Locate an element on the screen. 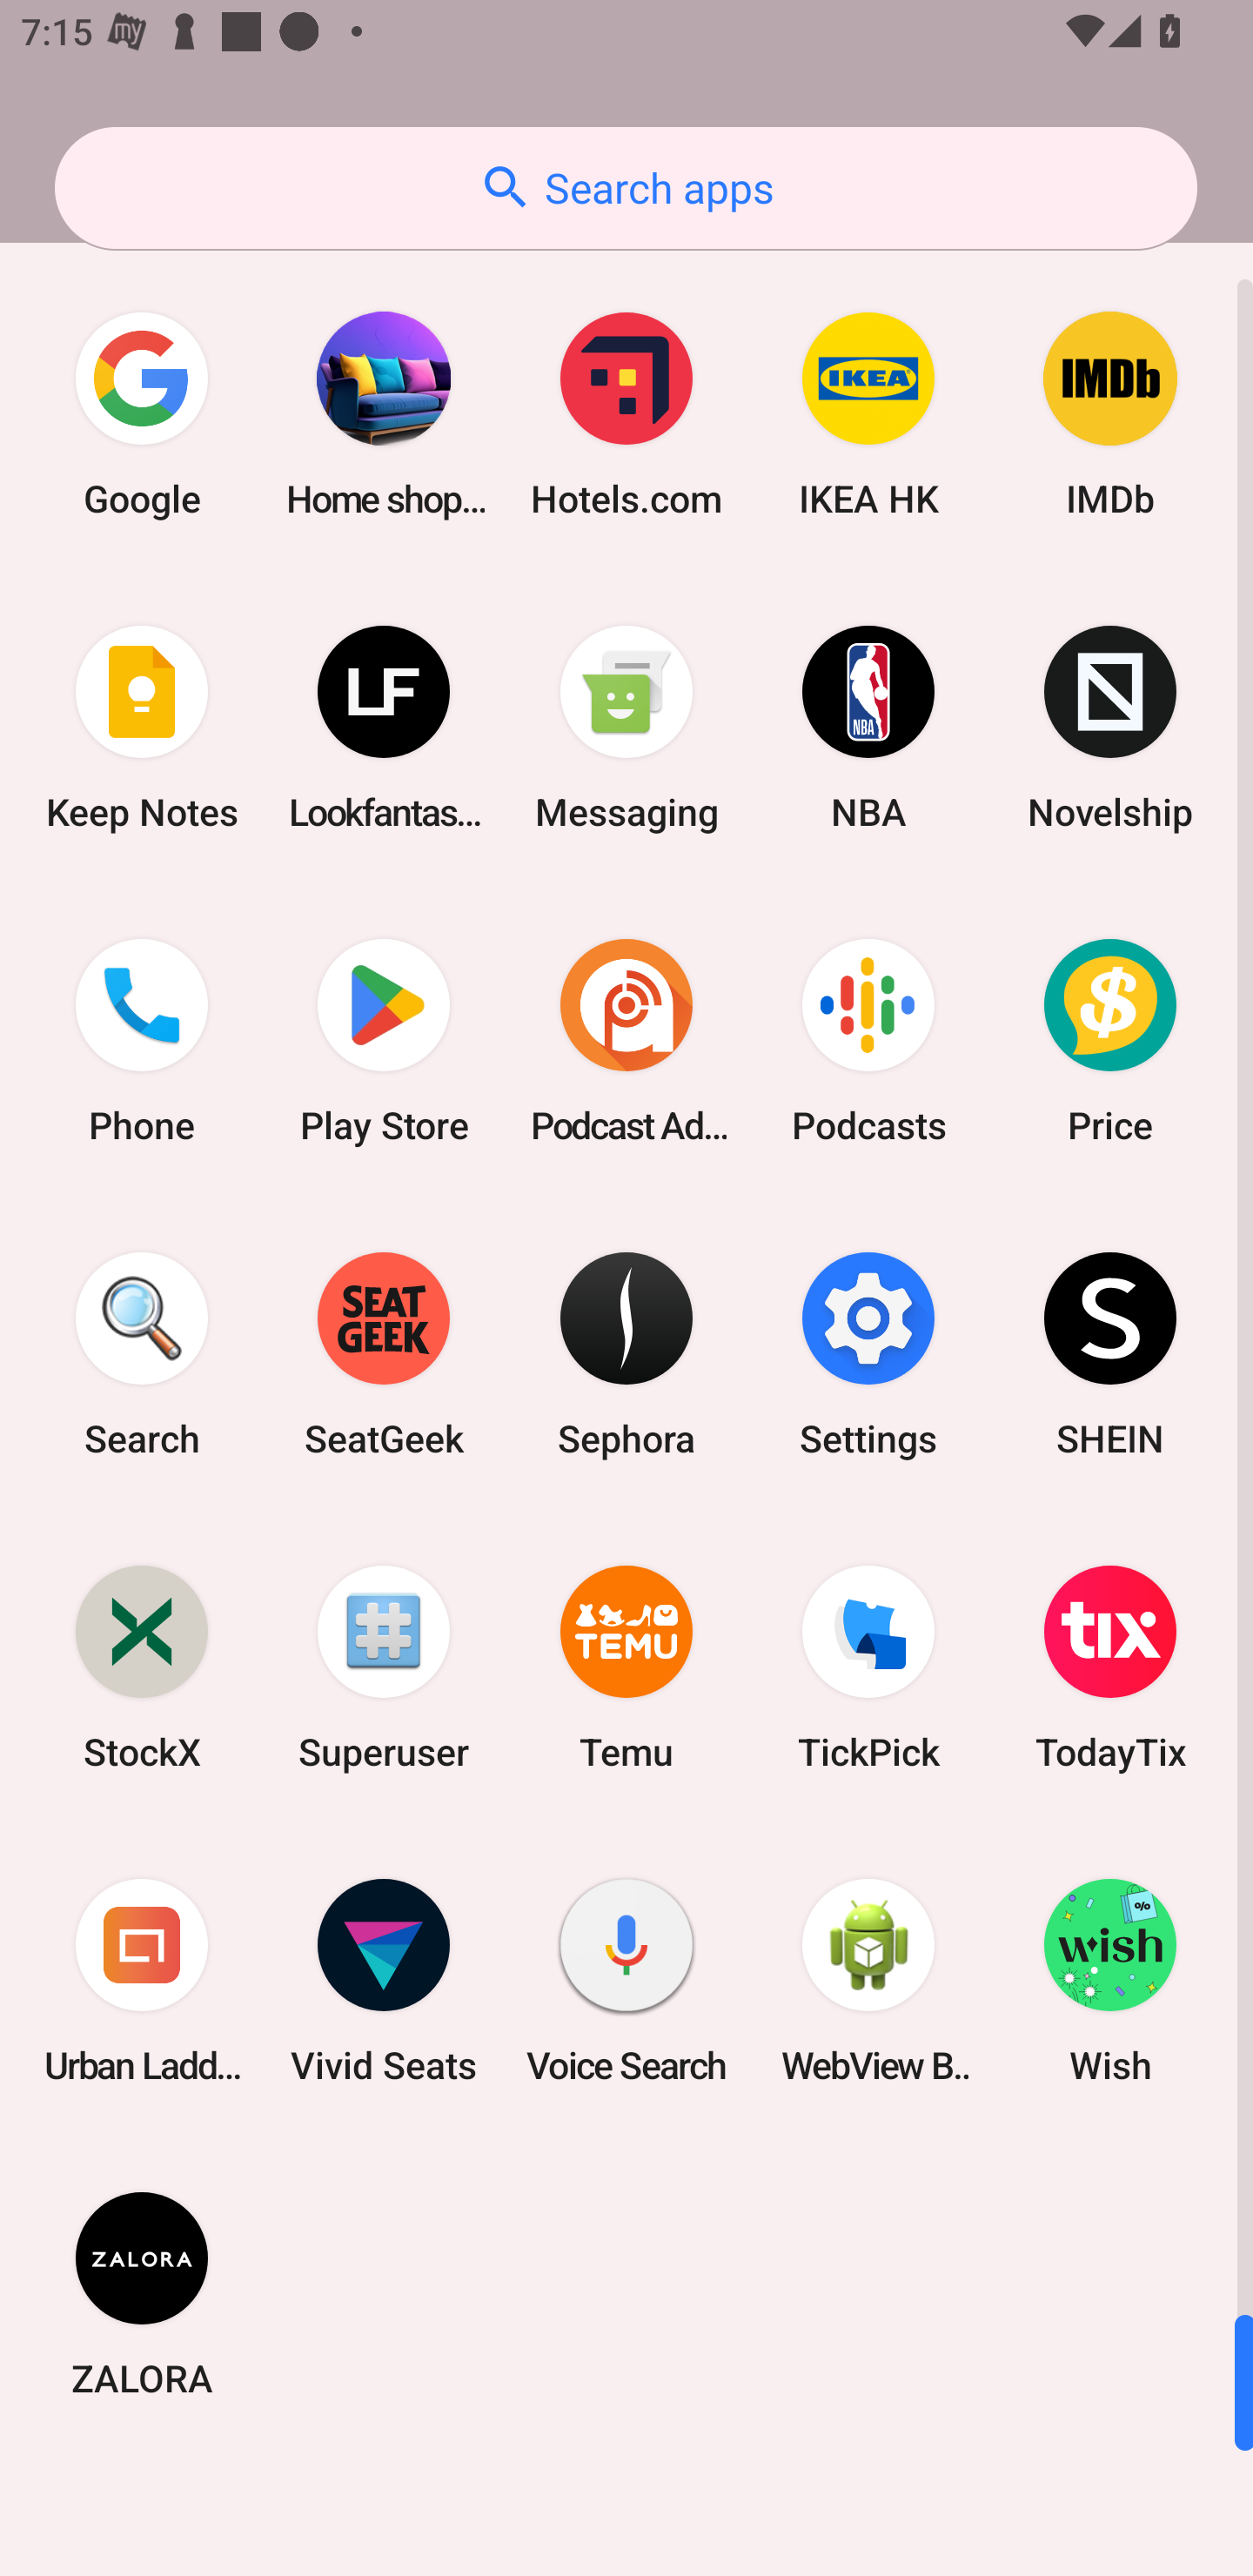  Messaging is located at coordinates (626, 728).